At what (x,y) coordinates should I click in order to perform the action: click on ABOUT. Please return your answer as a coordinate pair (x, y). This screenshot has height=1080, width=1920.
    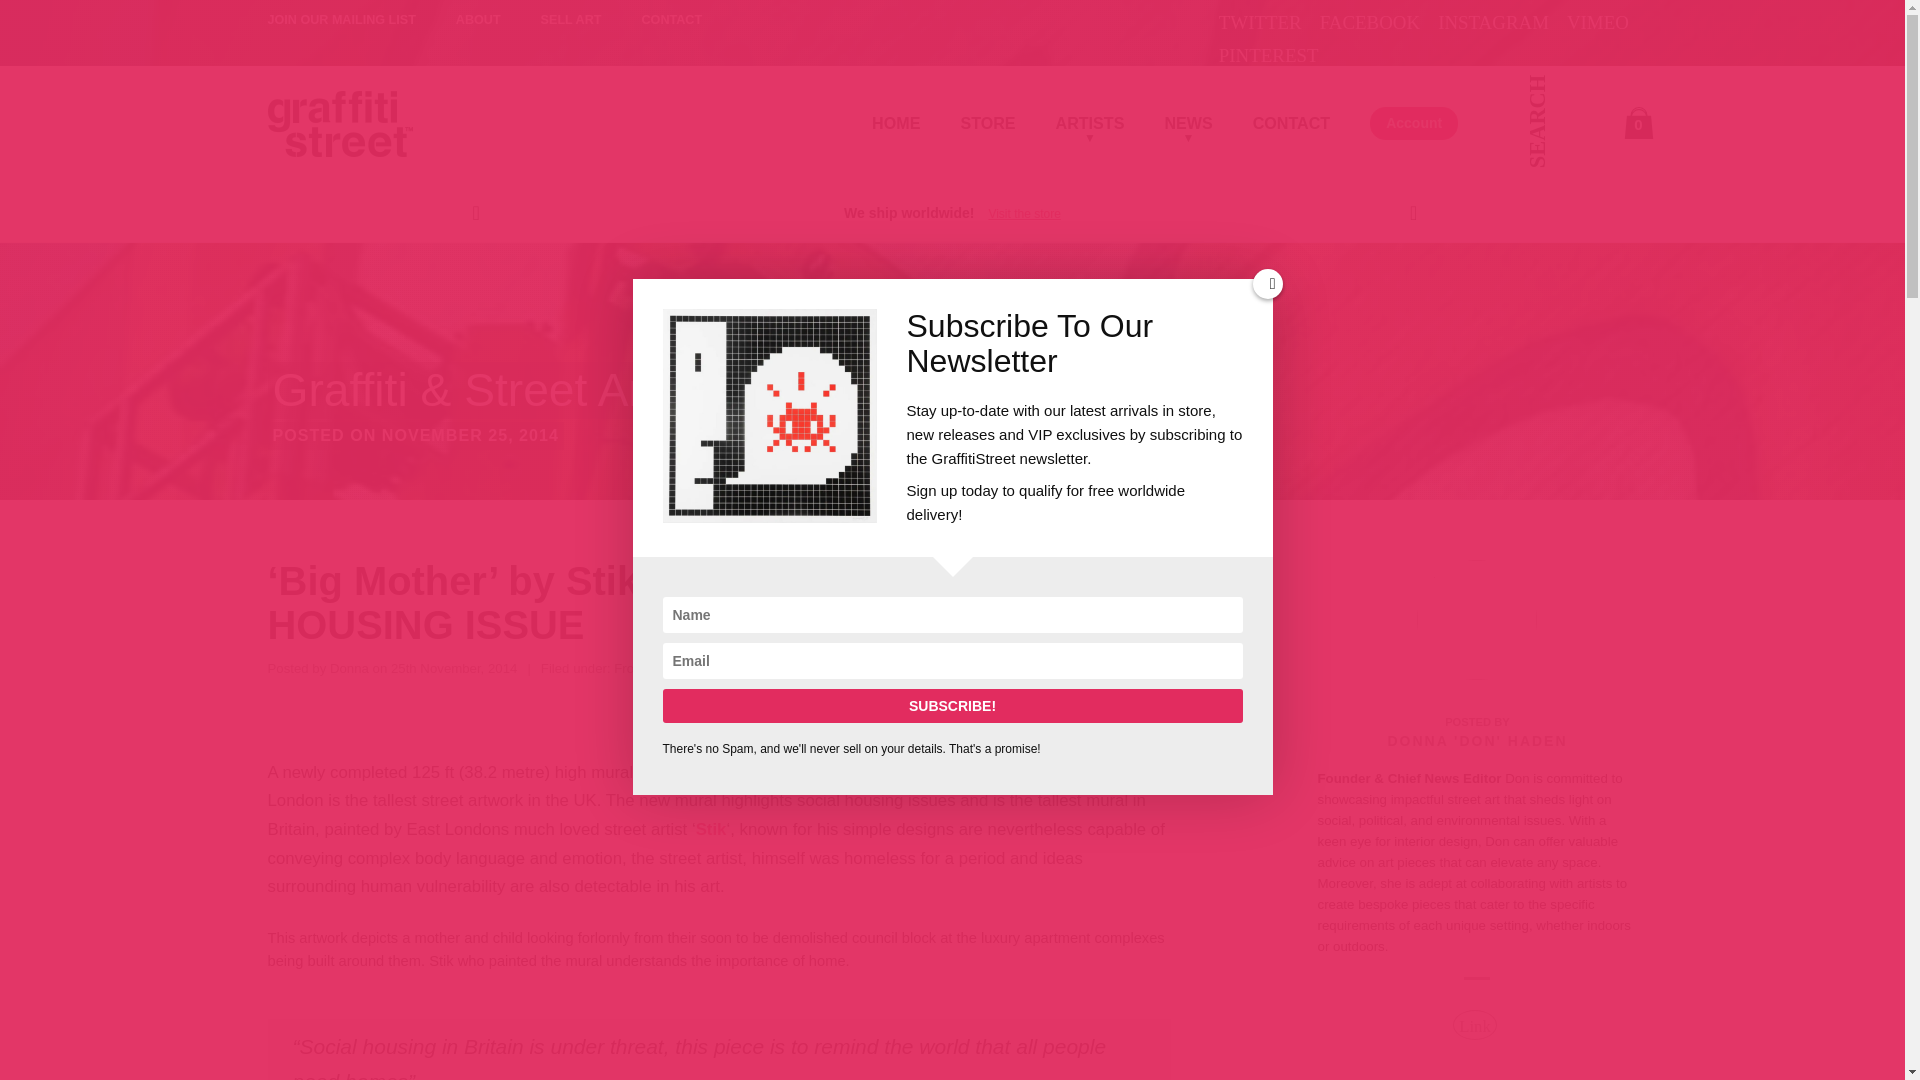
    Looking at the image, I should click on (478, 21).